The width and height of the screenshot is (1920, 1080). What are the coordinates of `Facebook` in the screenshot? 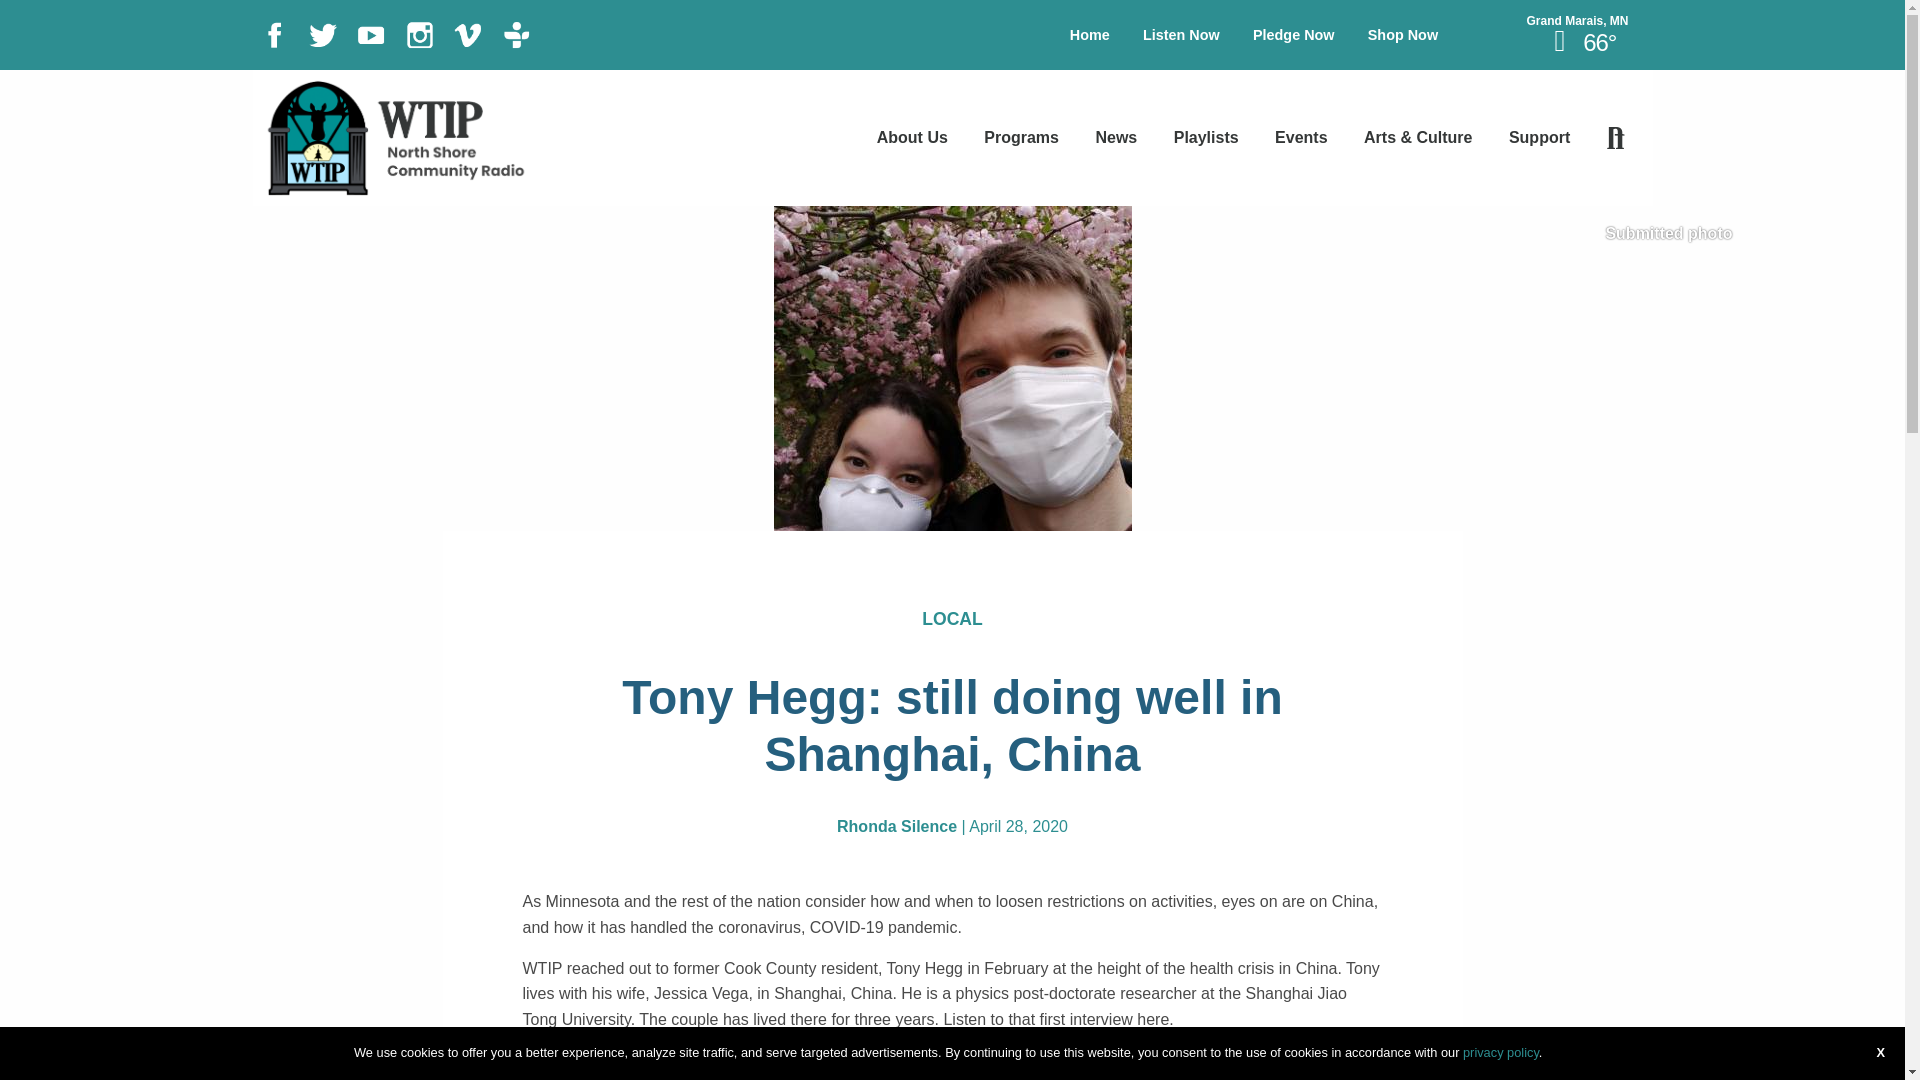 It's located at (273, 33).